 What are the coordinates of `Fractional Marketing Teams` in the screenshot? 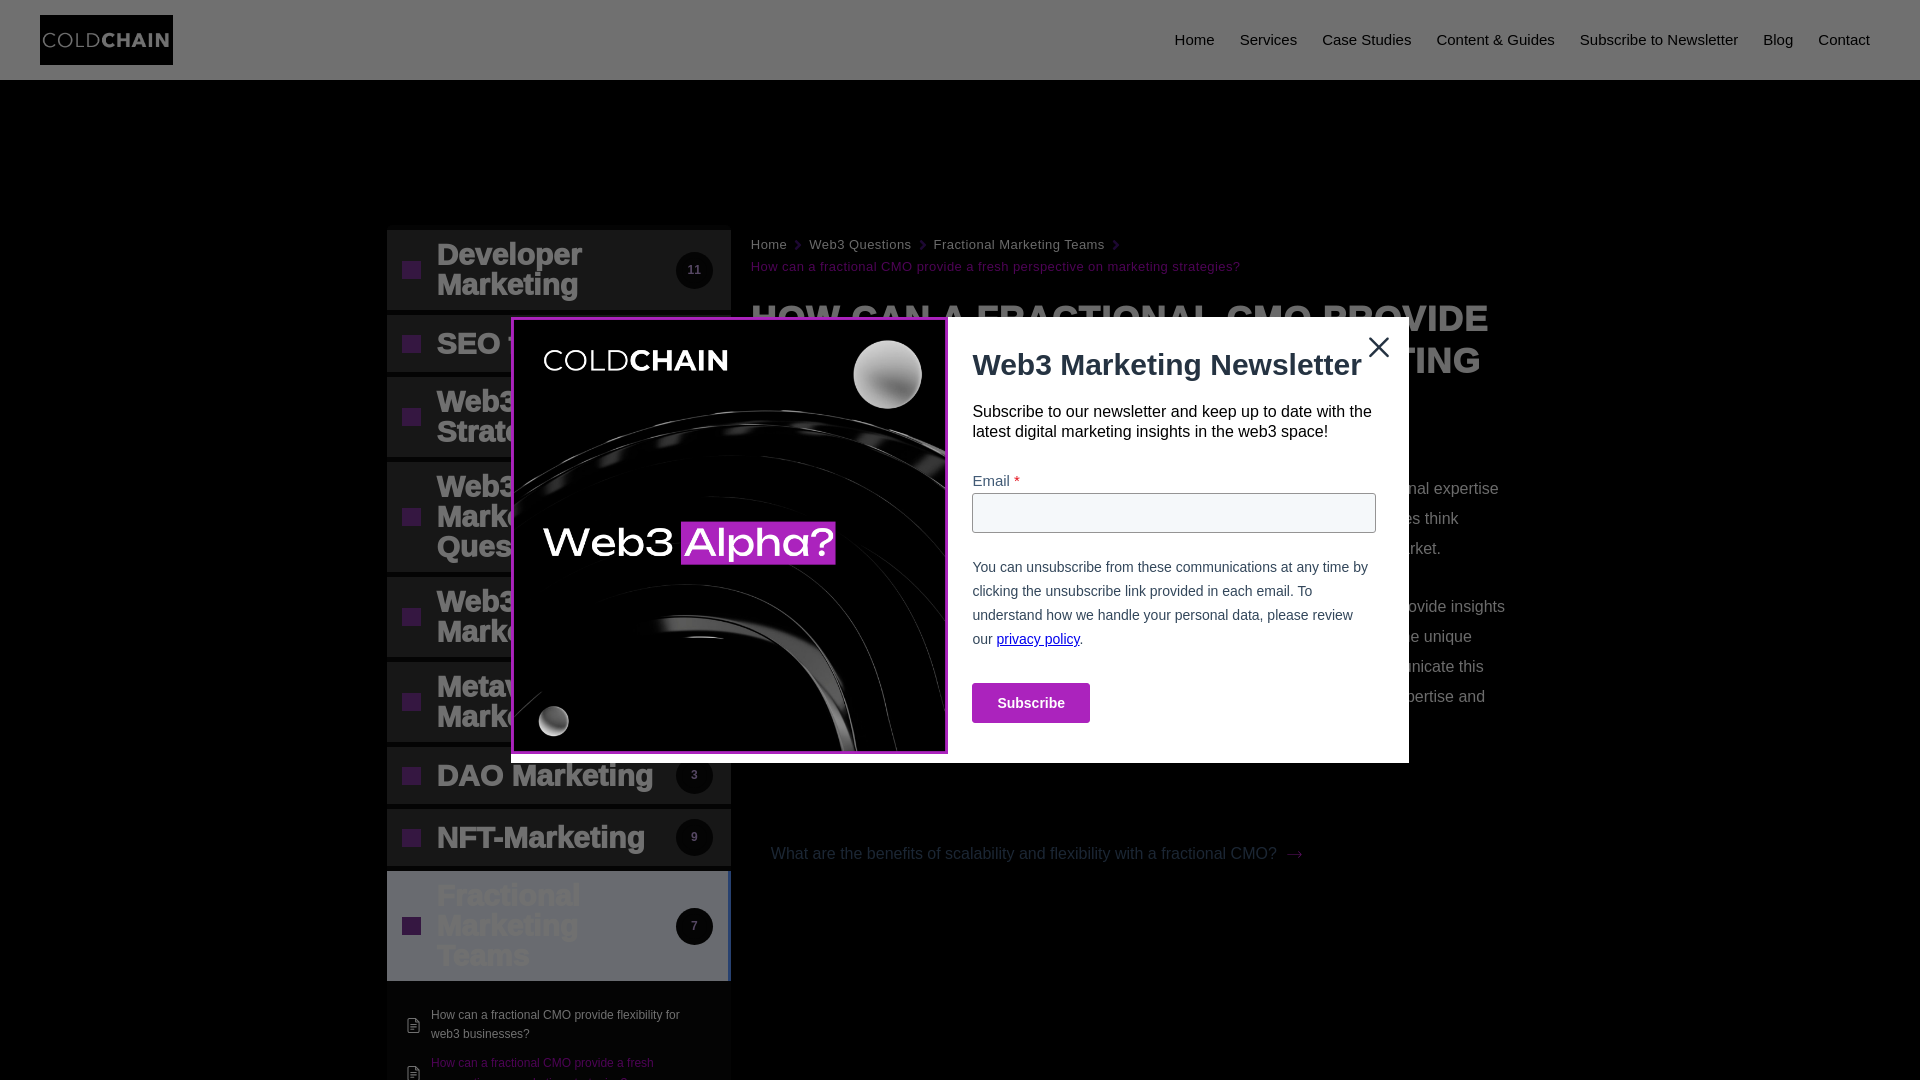 It's located at (810, 488).